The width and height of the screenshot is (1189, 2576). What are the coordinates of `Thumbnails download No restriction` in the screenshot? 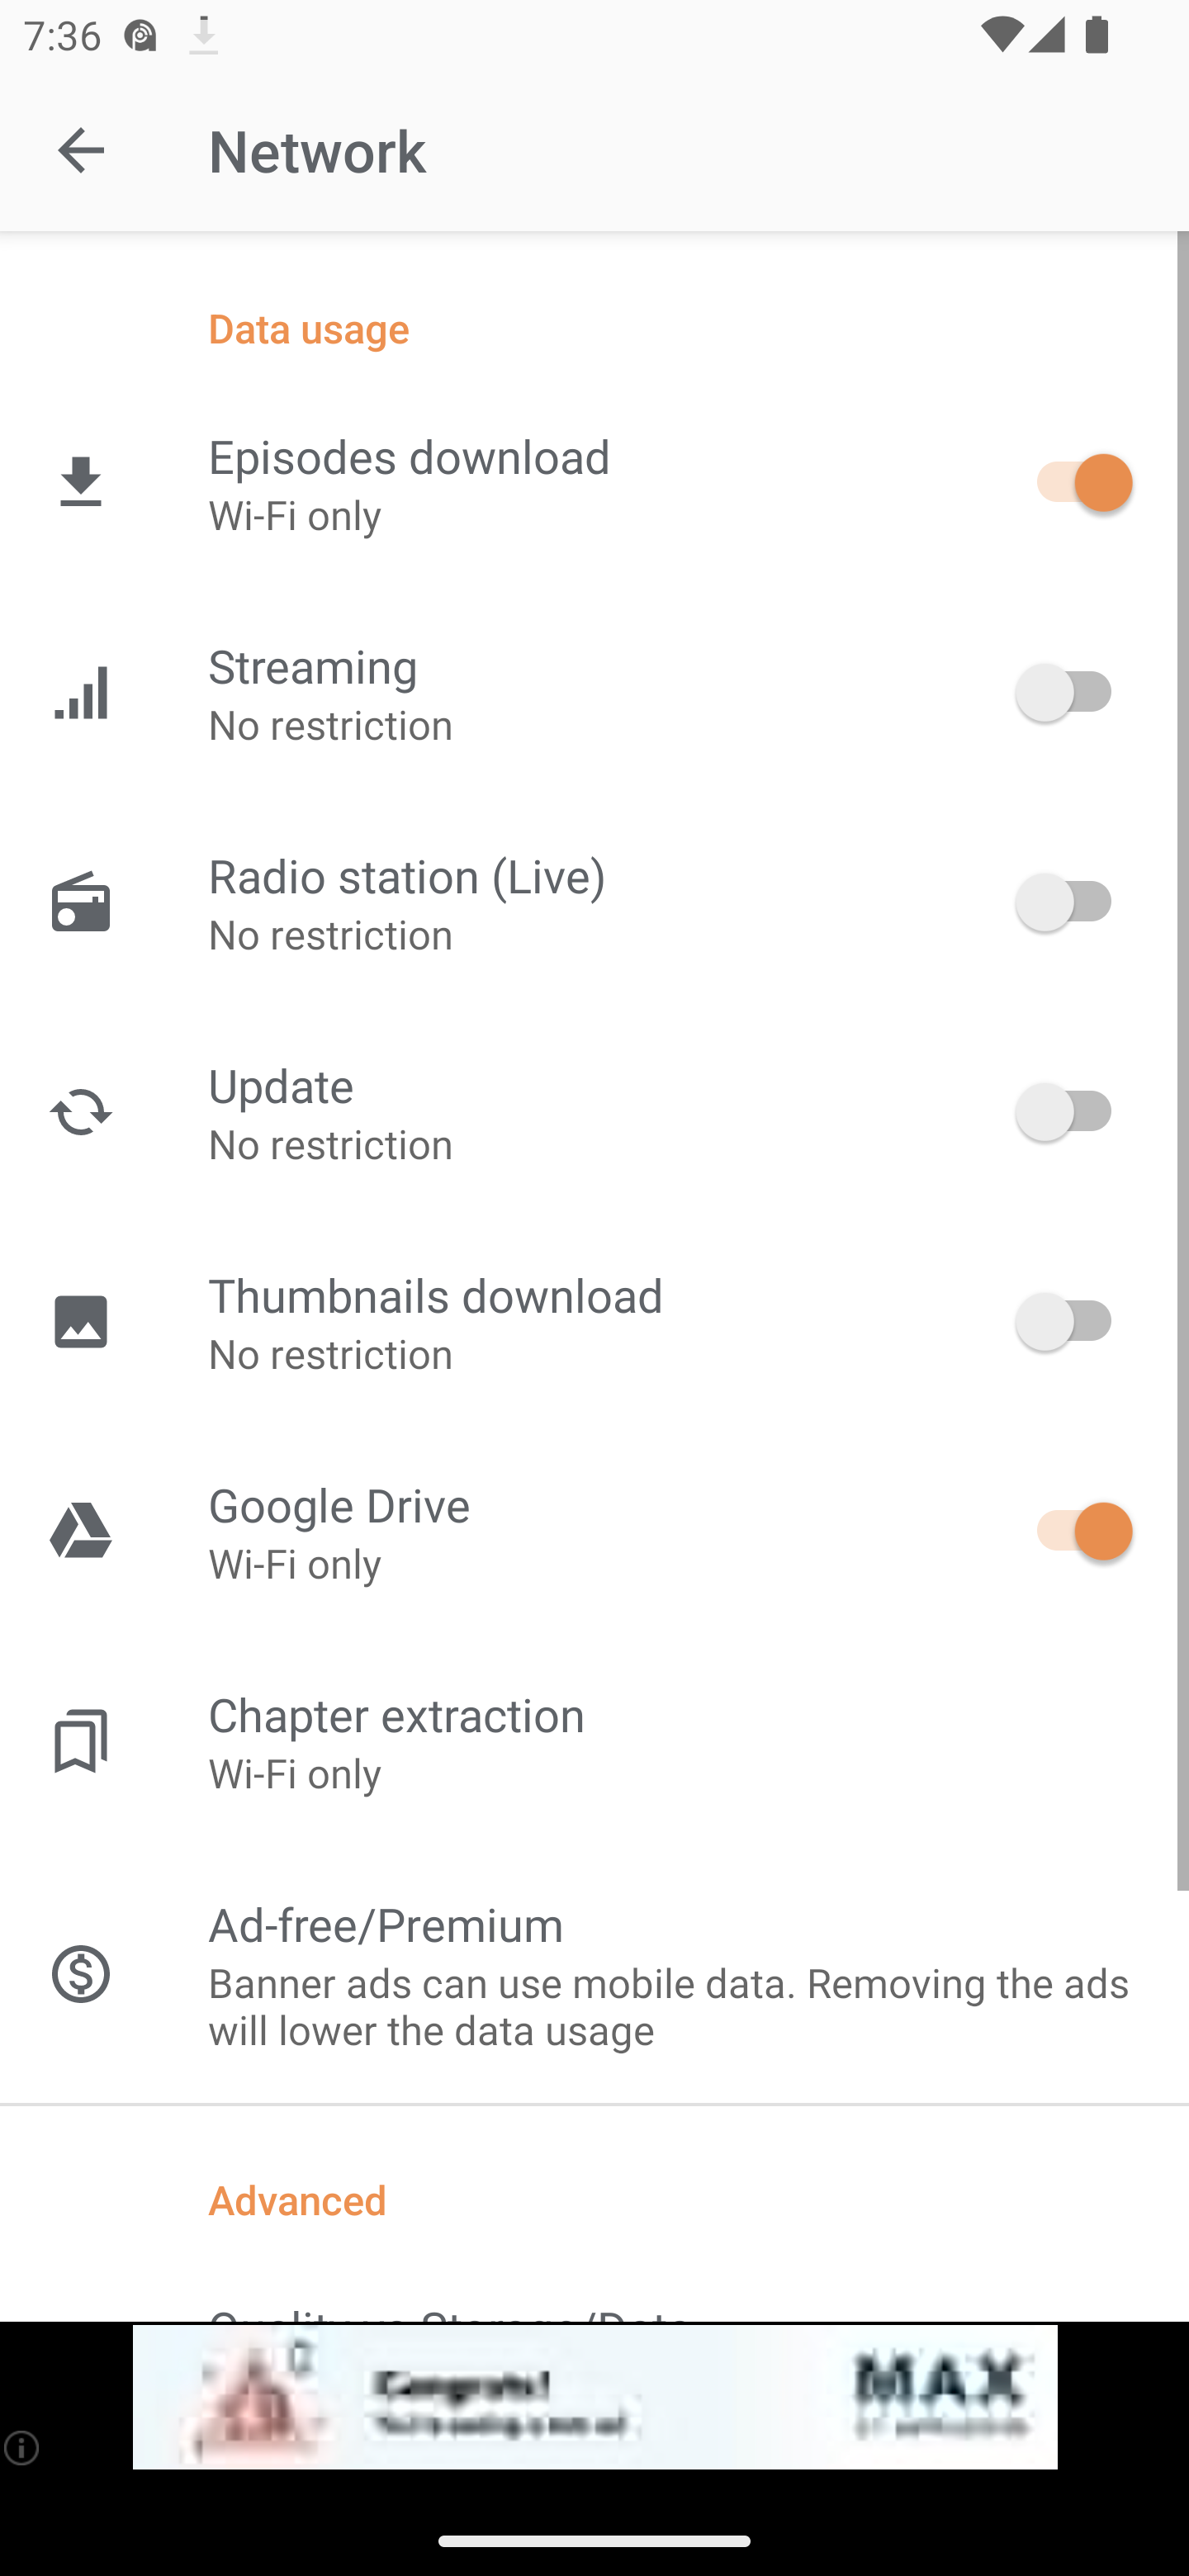 It's located at (594, 1321).